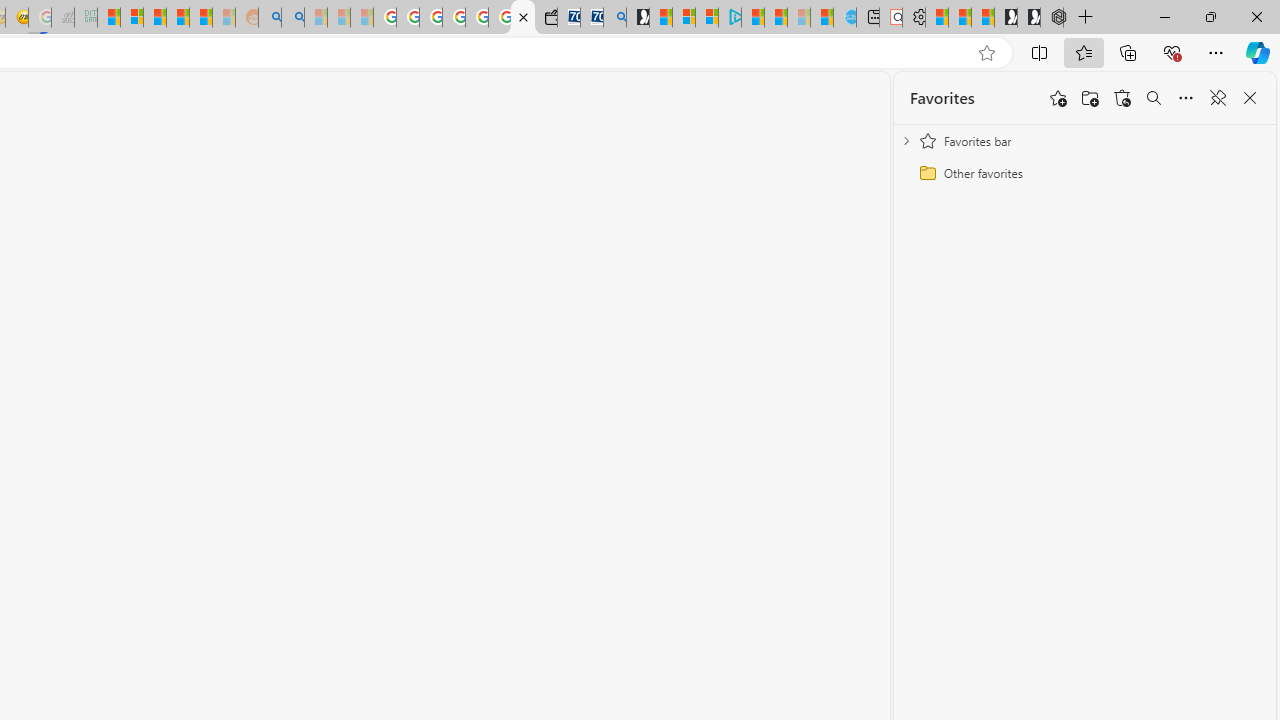  I want to click on Add this page to favorites, so click(1058, 98).